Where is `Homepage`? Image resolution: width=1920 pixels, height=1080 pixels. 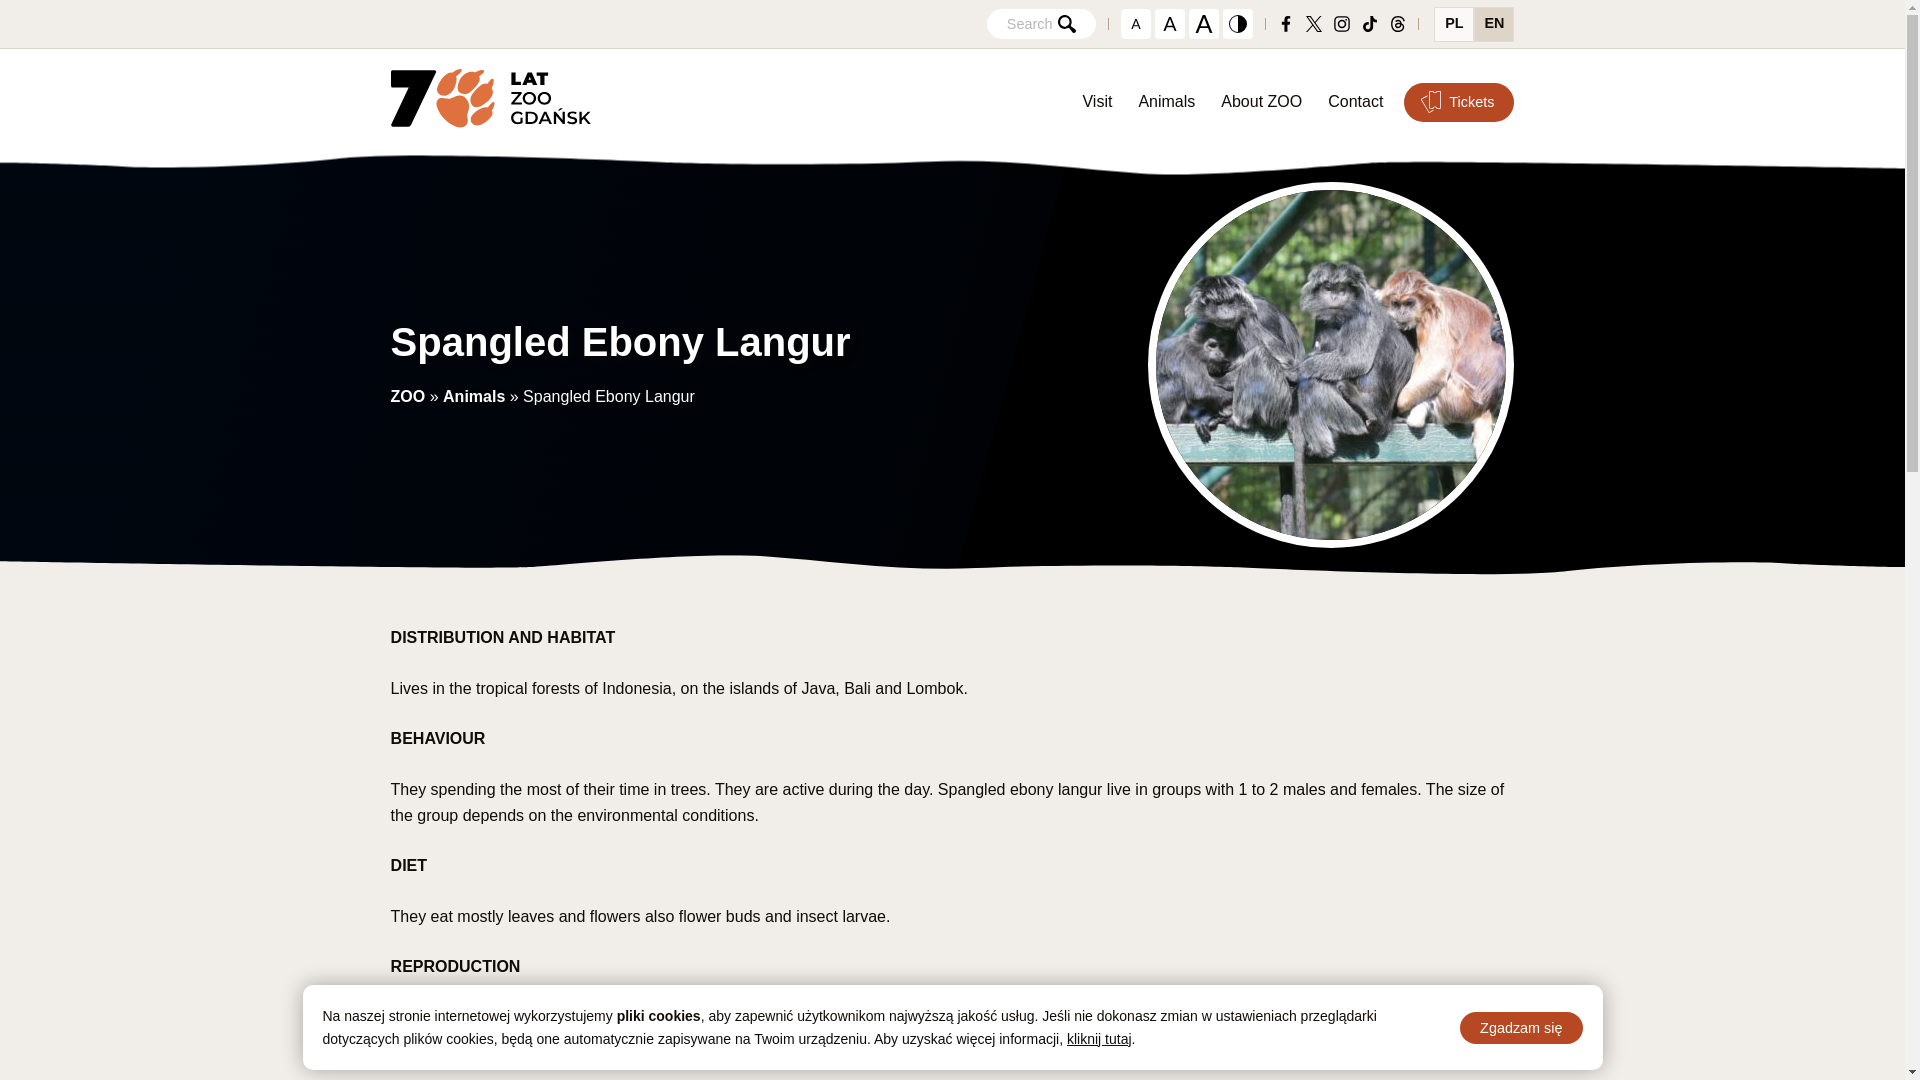
Homepage is located at coordinates (491, 102).